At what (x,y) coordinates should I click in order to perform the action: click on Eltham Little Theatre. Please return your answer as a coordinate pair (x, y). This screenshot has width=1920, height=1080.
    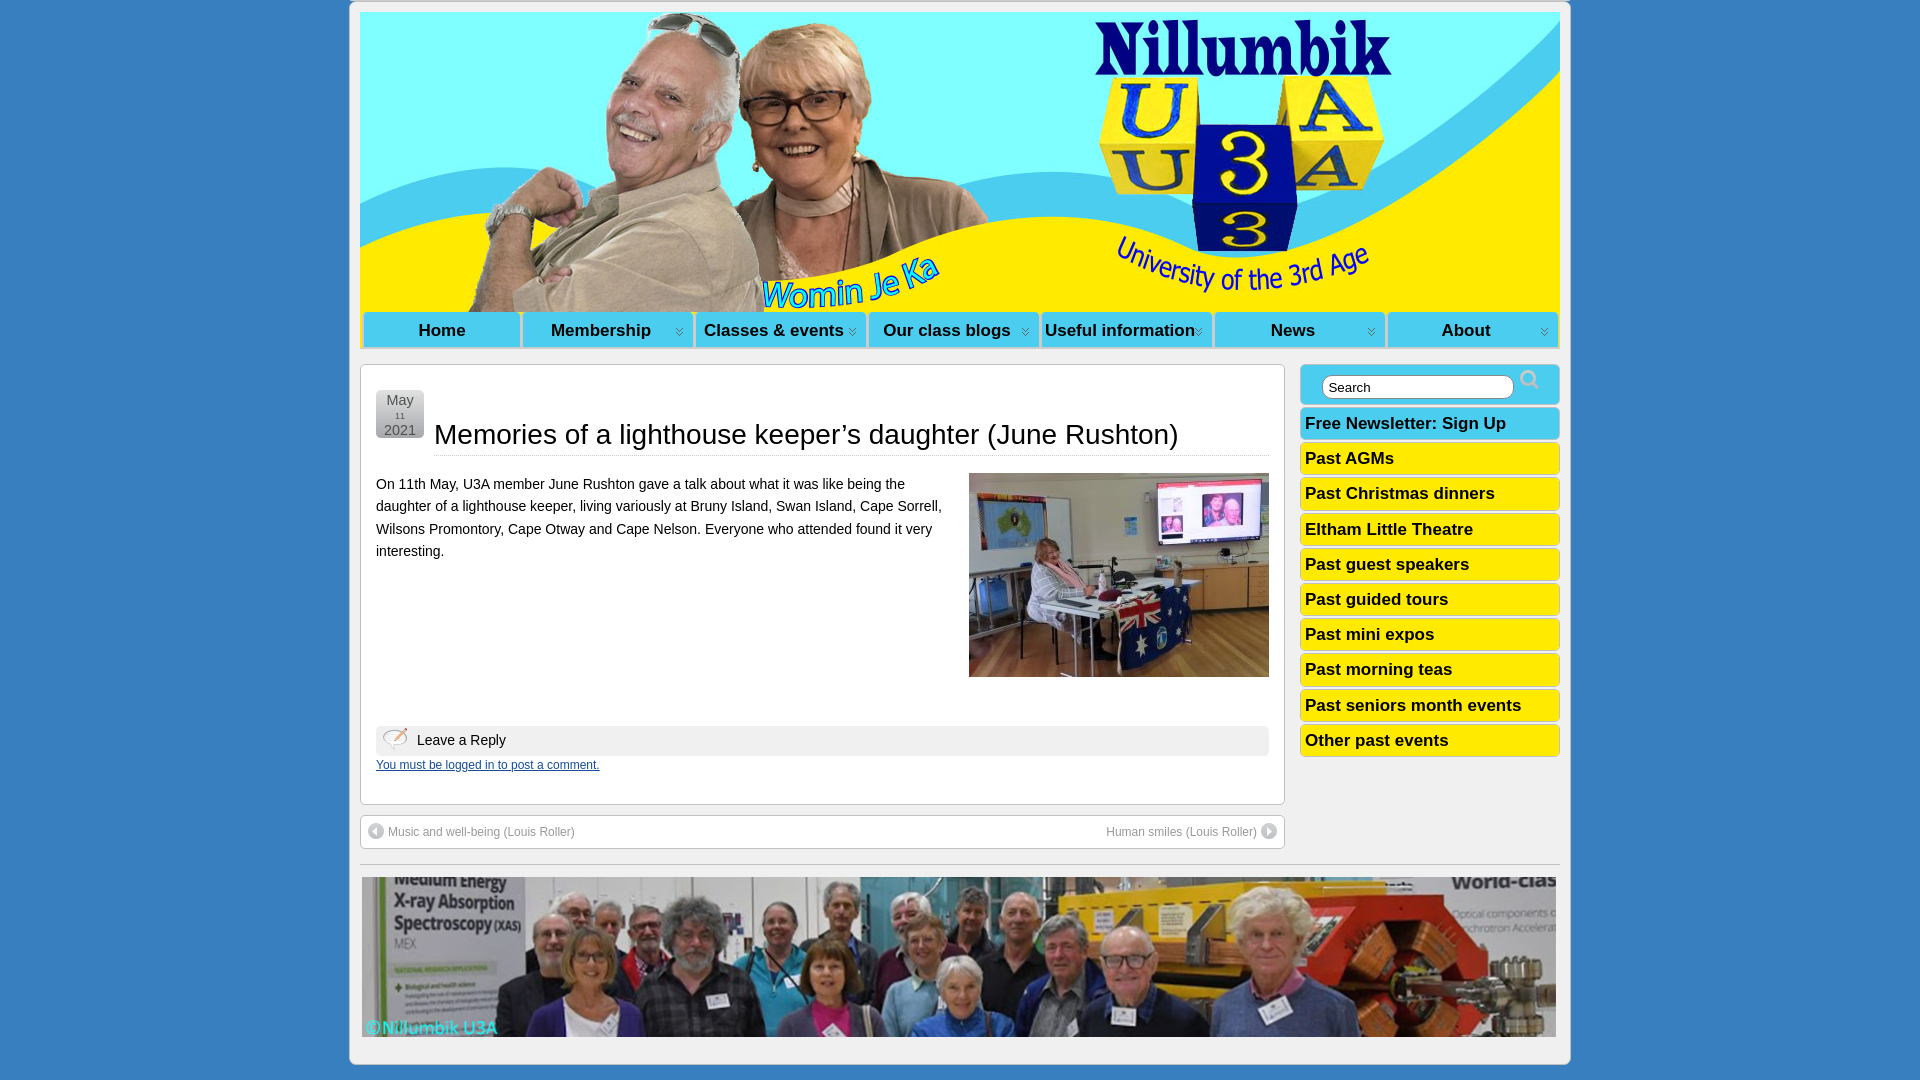
    Looking at the image, I should click on (1389, 530).